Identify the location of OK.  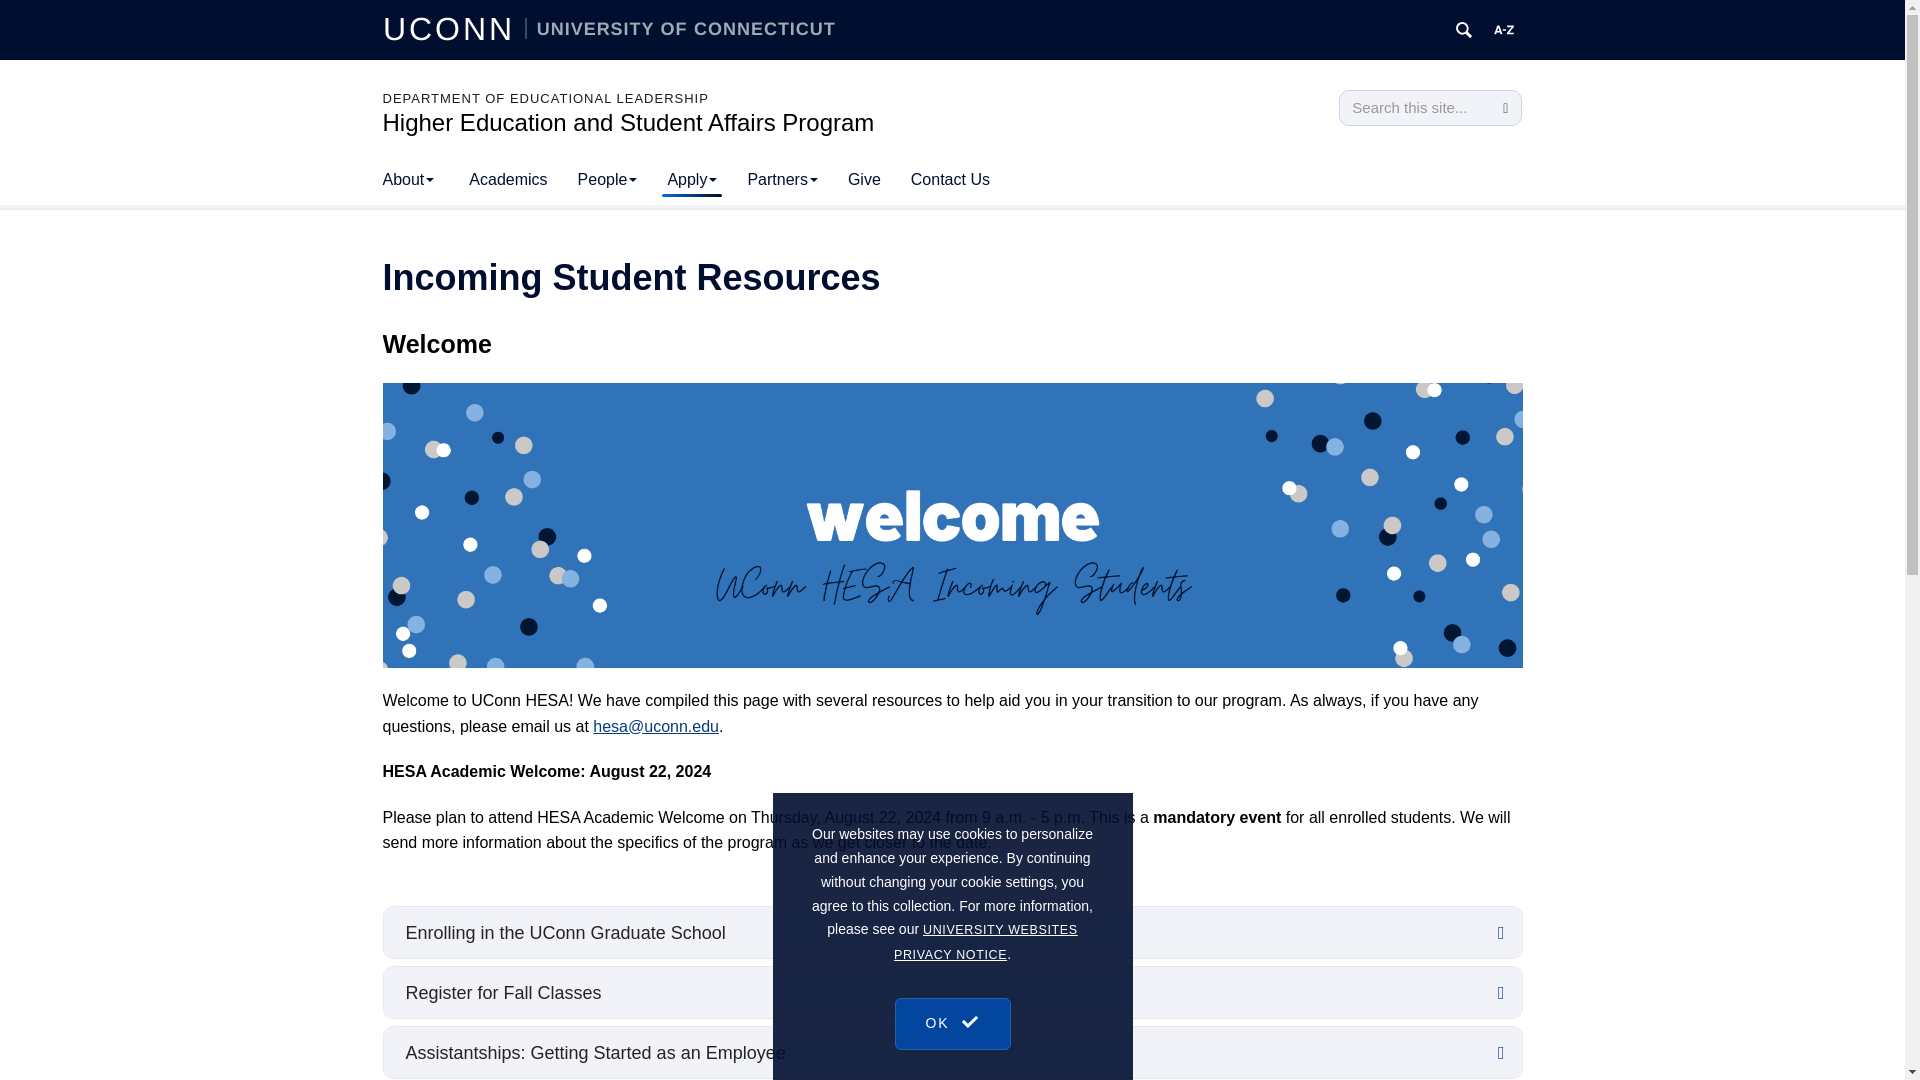
(952, 1074).